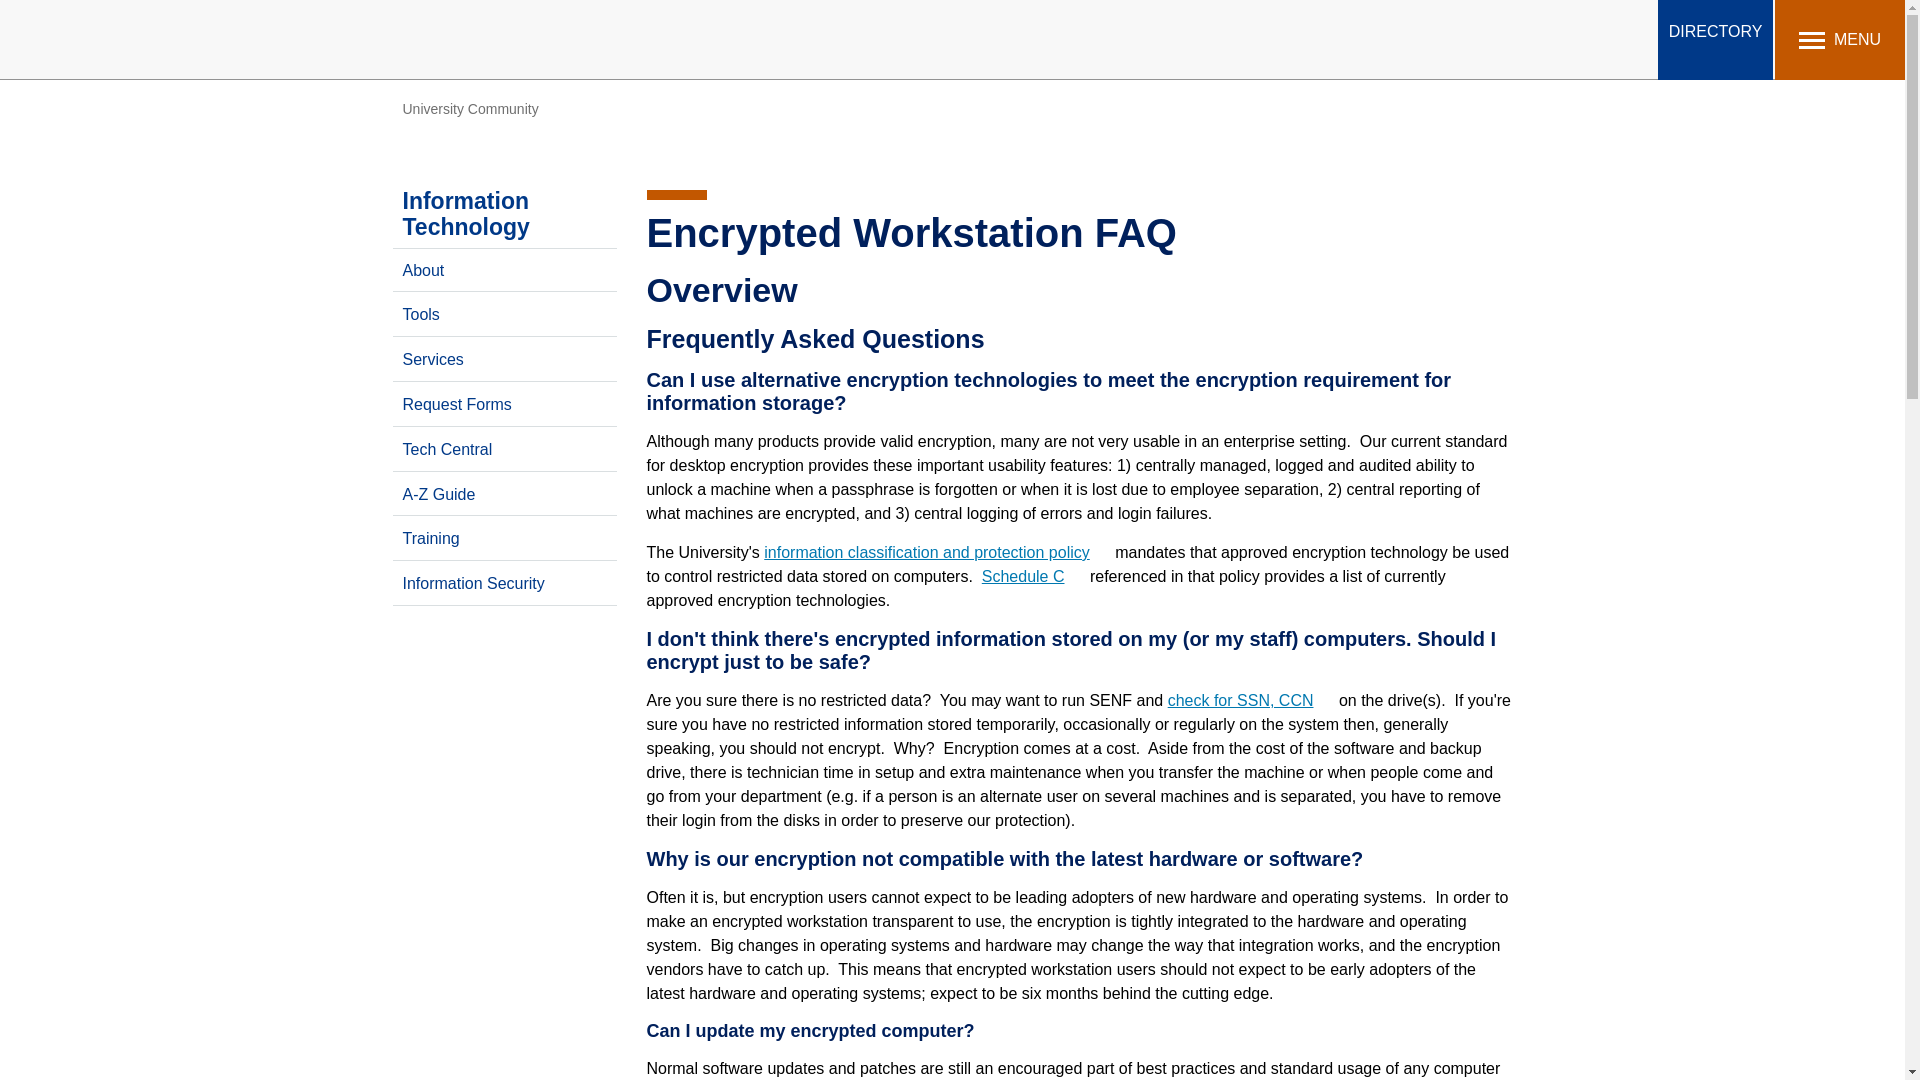 Image resolution: width=1920 pixels, height=1080 pixels. Describe the element at coordinates (1715, 40) in the screenshot. I see `DIRECTORY` at that location.